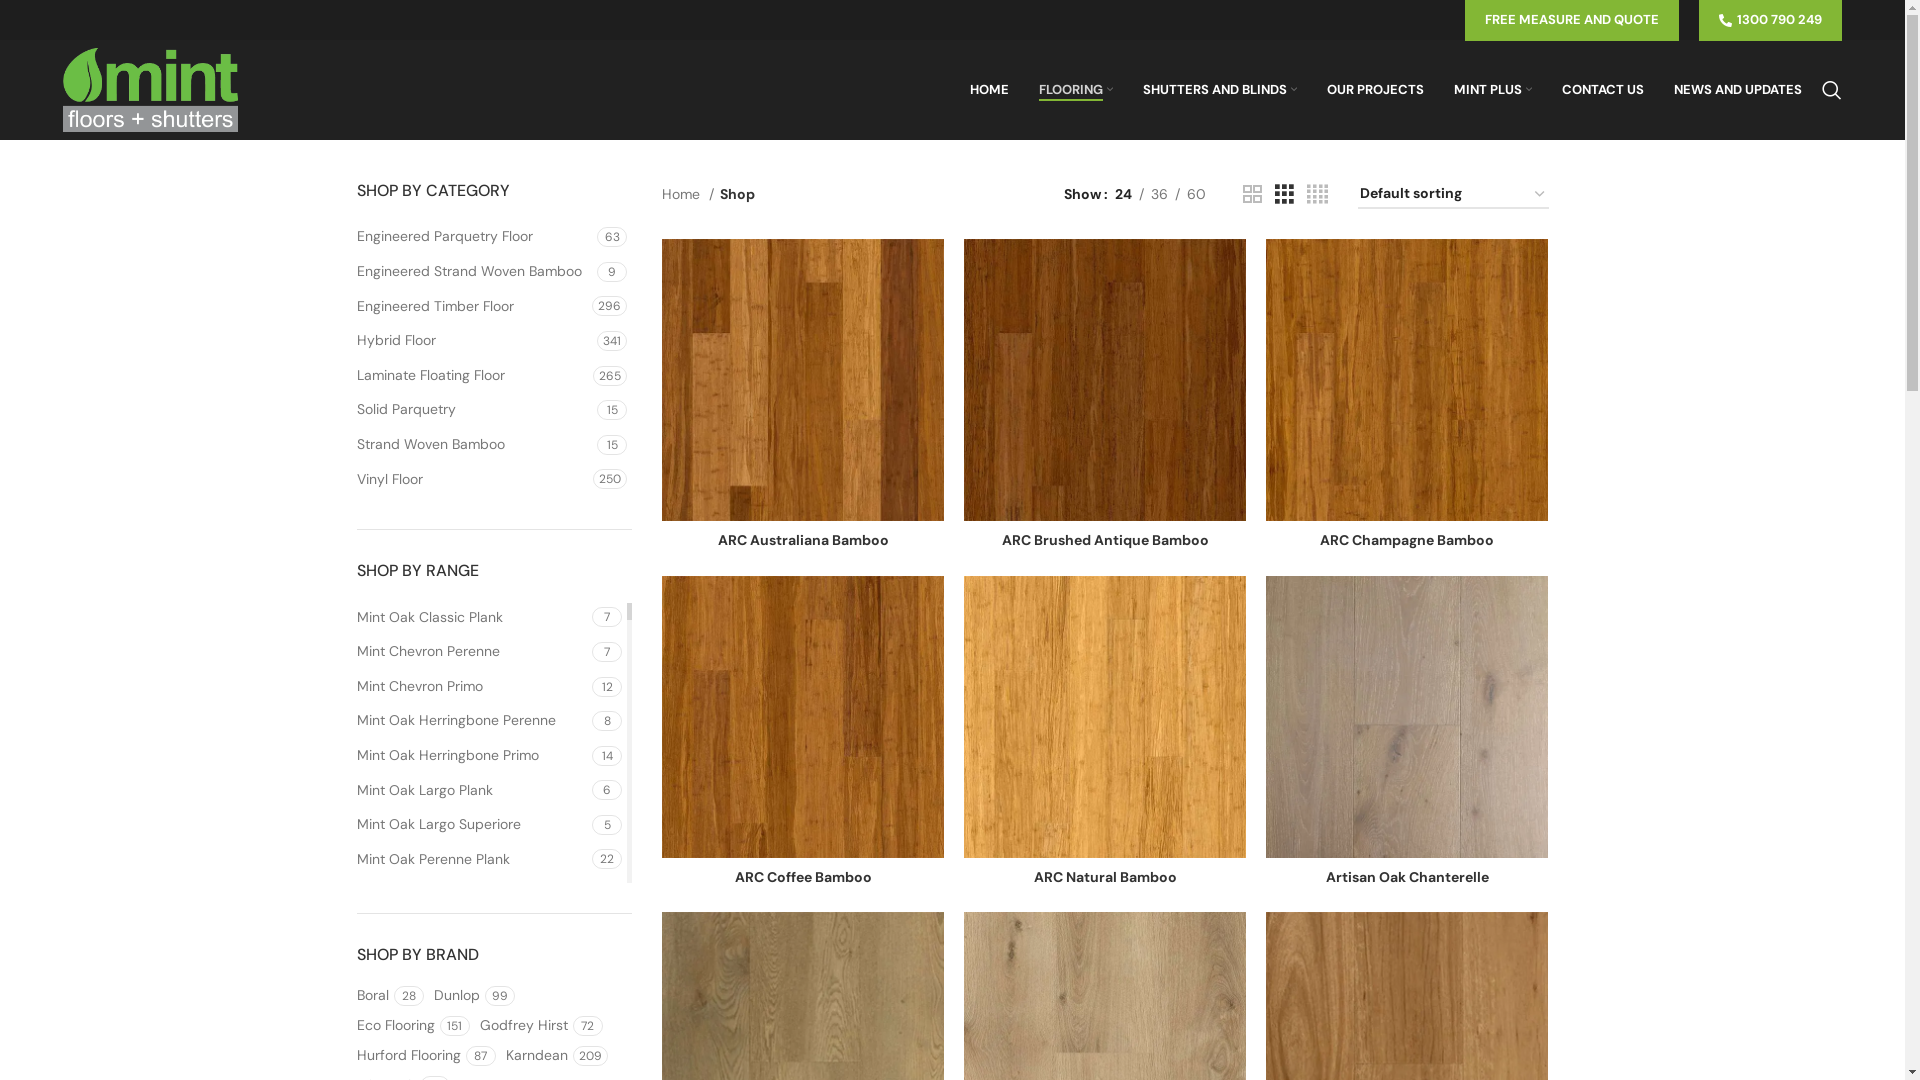  Describe the element at coordinates (1124, 194) in the screenshot. I see `24` at that location.